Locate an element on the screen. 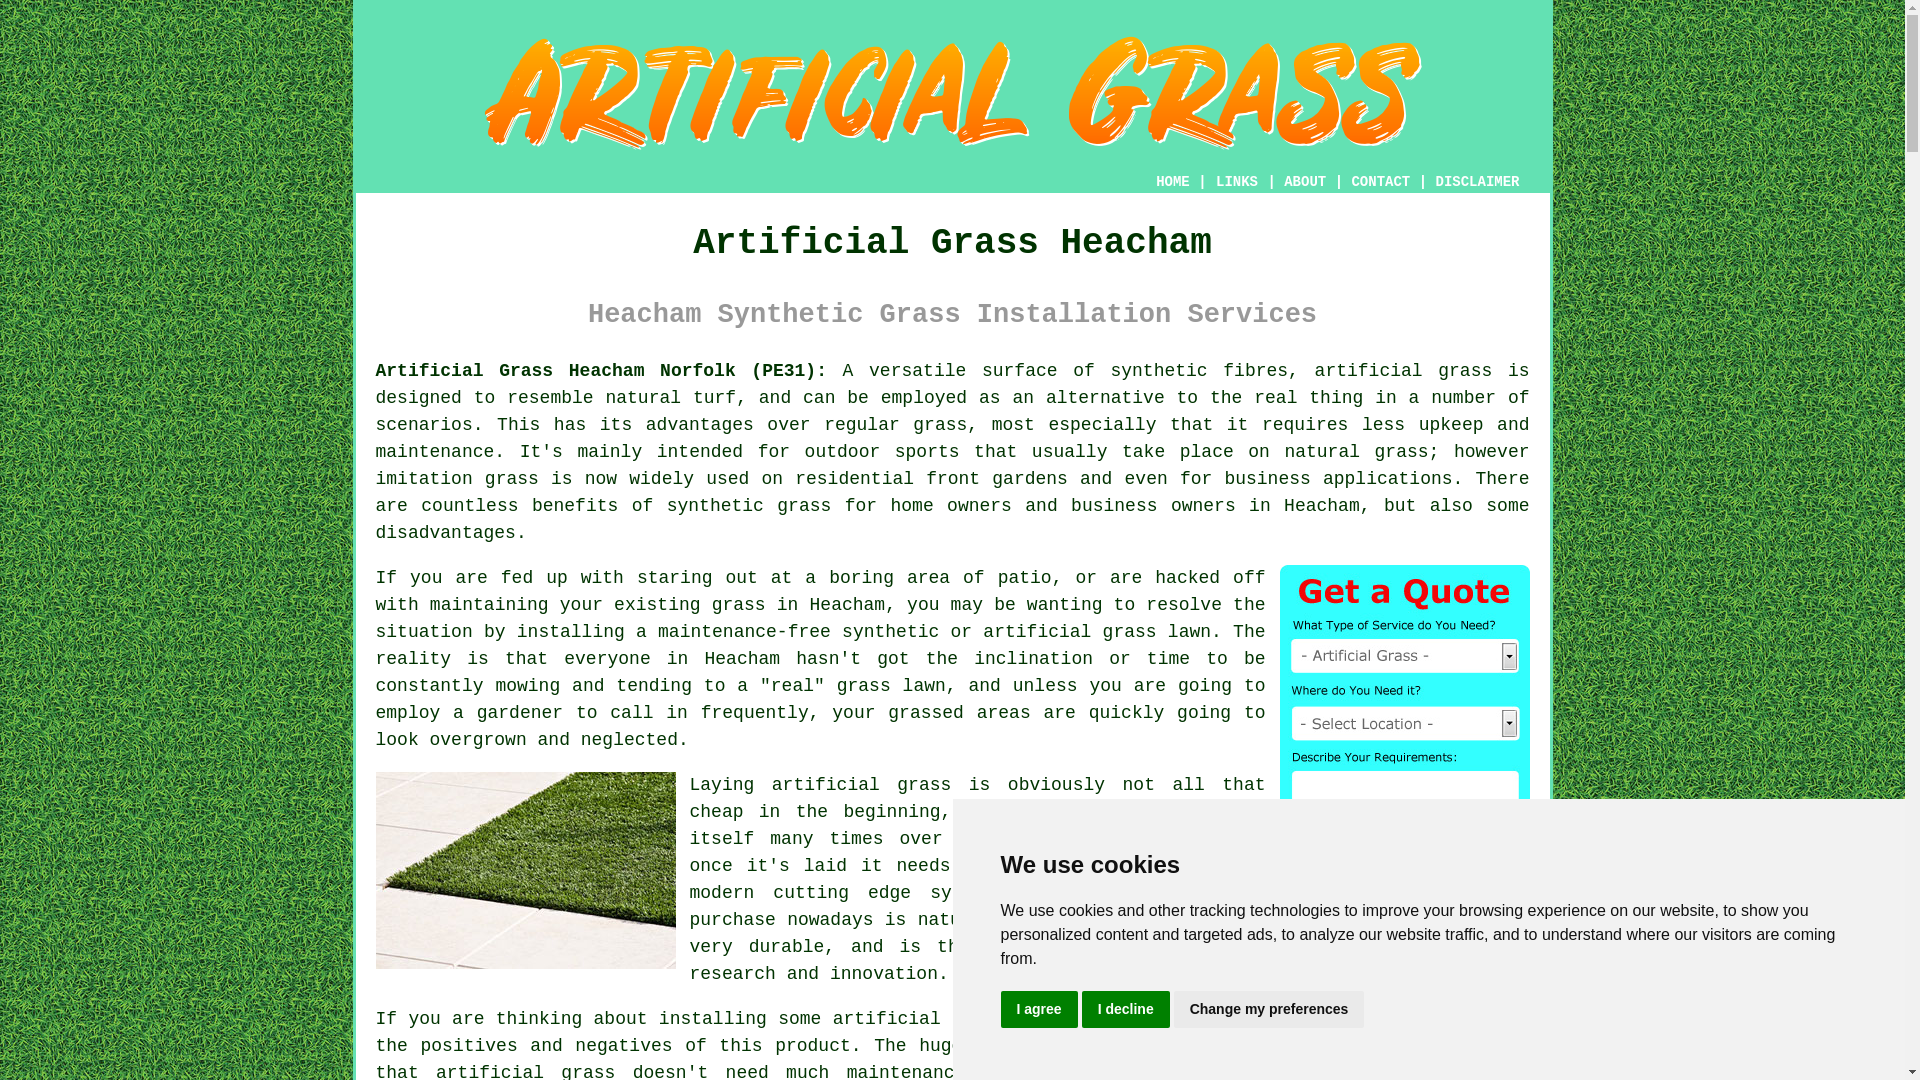 The image size is (1920, 1080). HOME is located at coordinates (1172, 182).